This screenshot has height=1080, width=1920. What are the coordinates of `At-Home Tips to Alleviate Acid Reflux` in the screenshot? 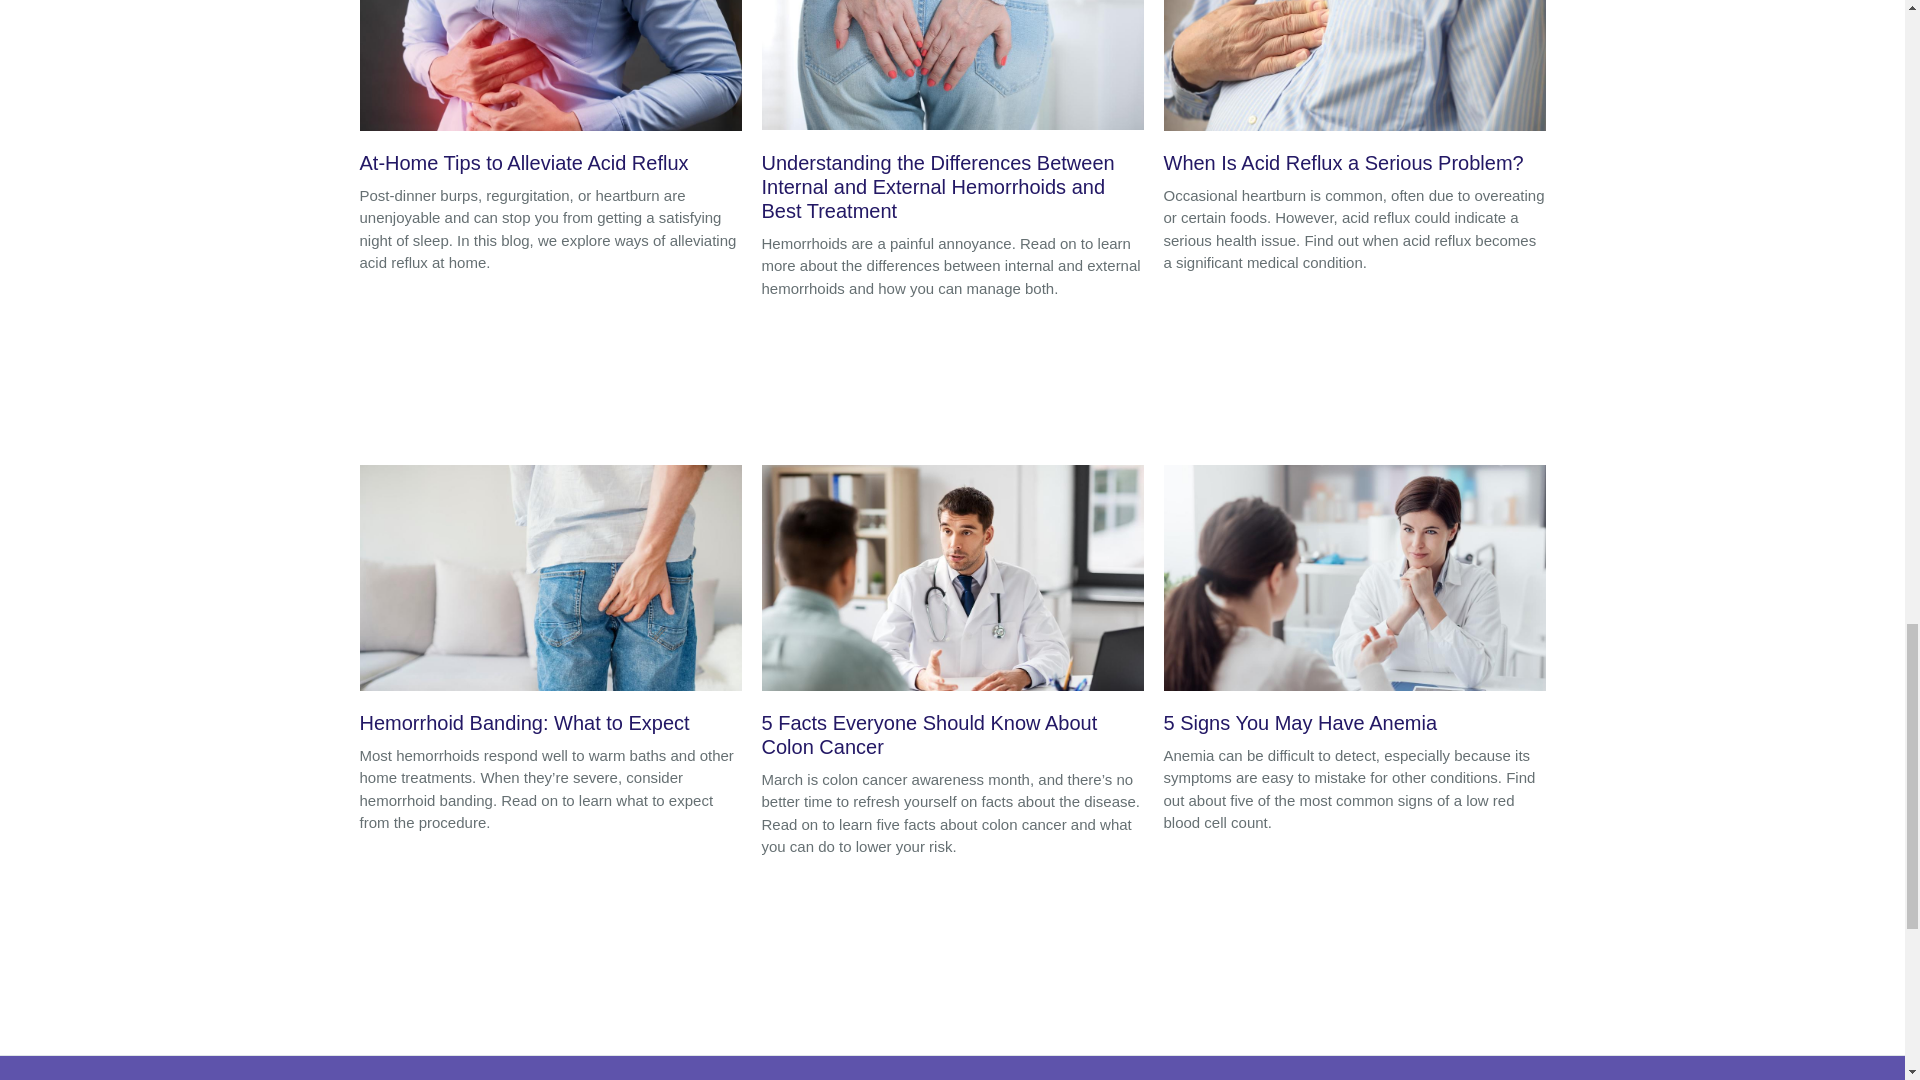 It's located at (550, 92).